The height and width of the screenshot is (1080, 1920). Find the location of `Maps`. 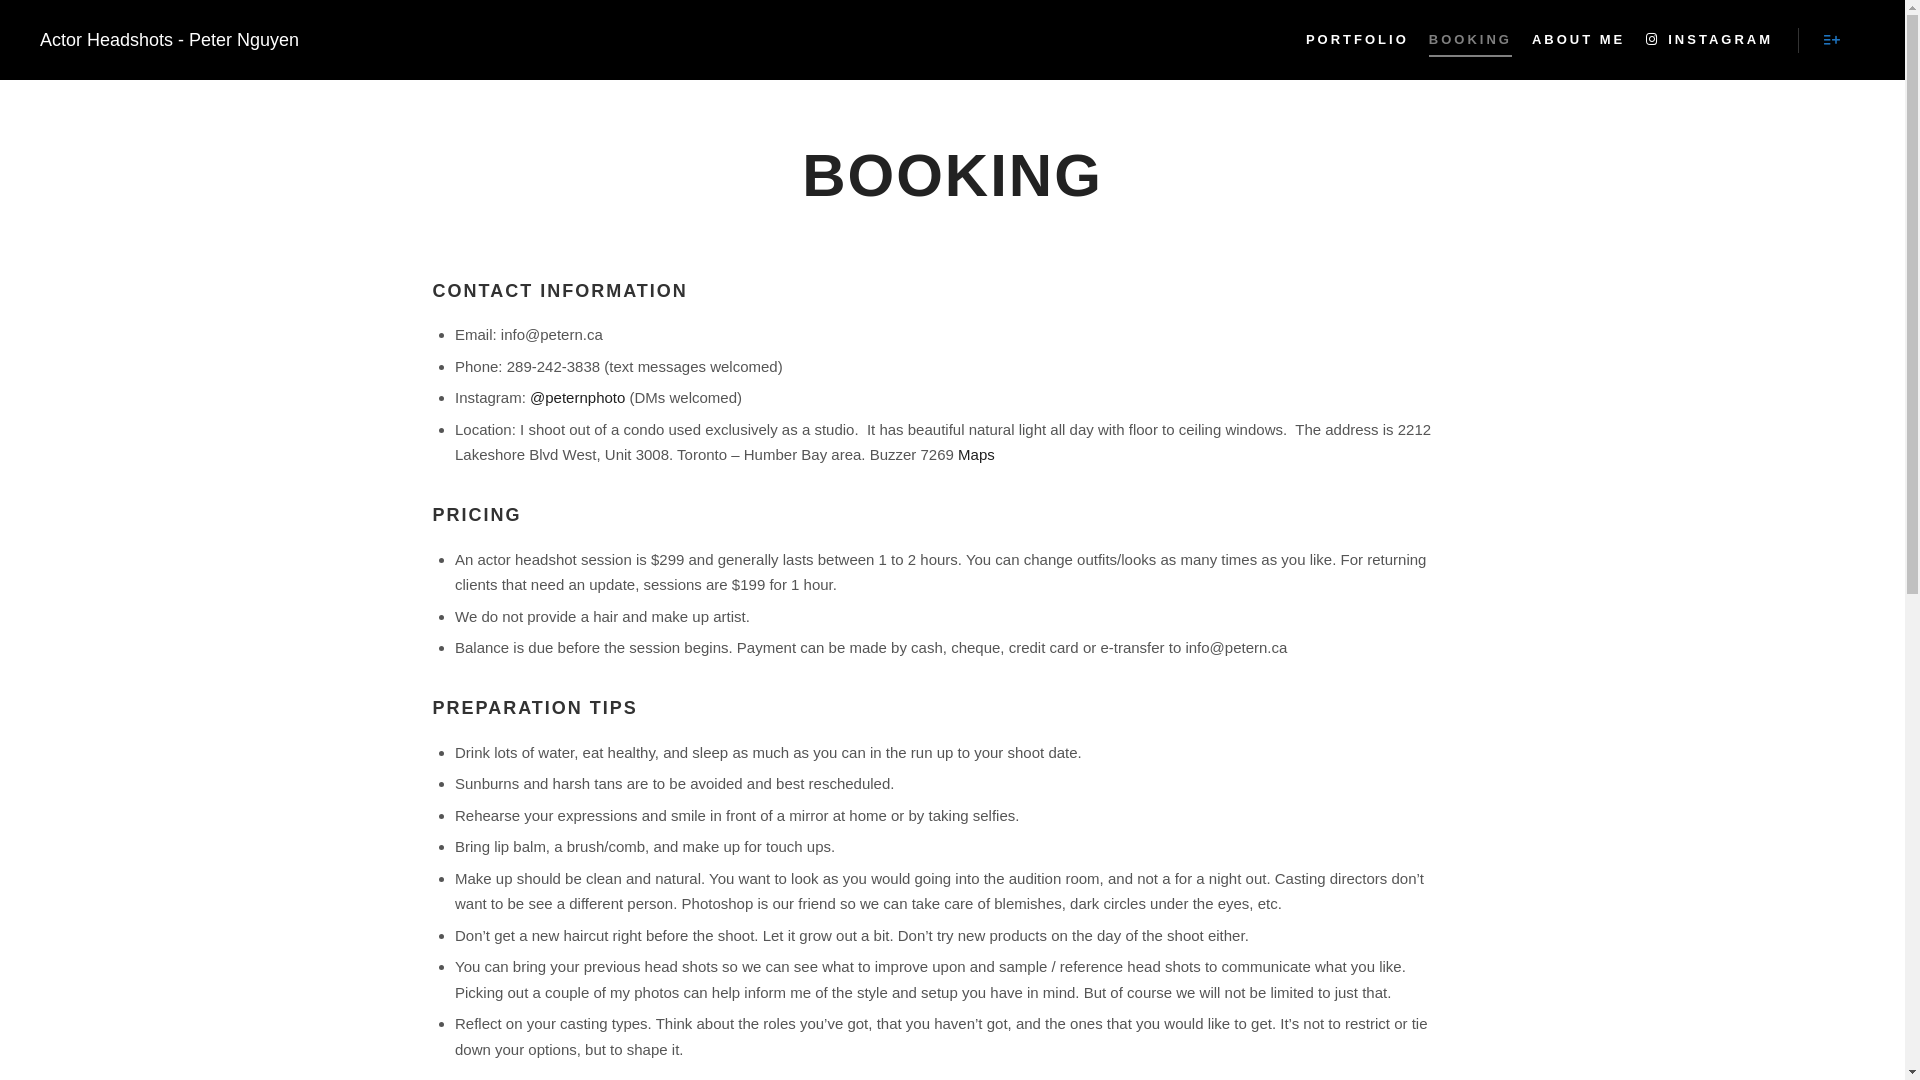

Maps is located at coordinates (976, 454).